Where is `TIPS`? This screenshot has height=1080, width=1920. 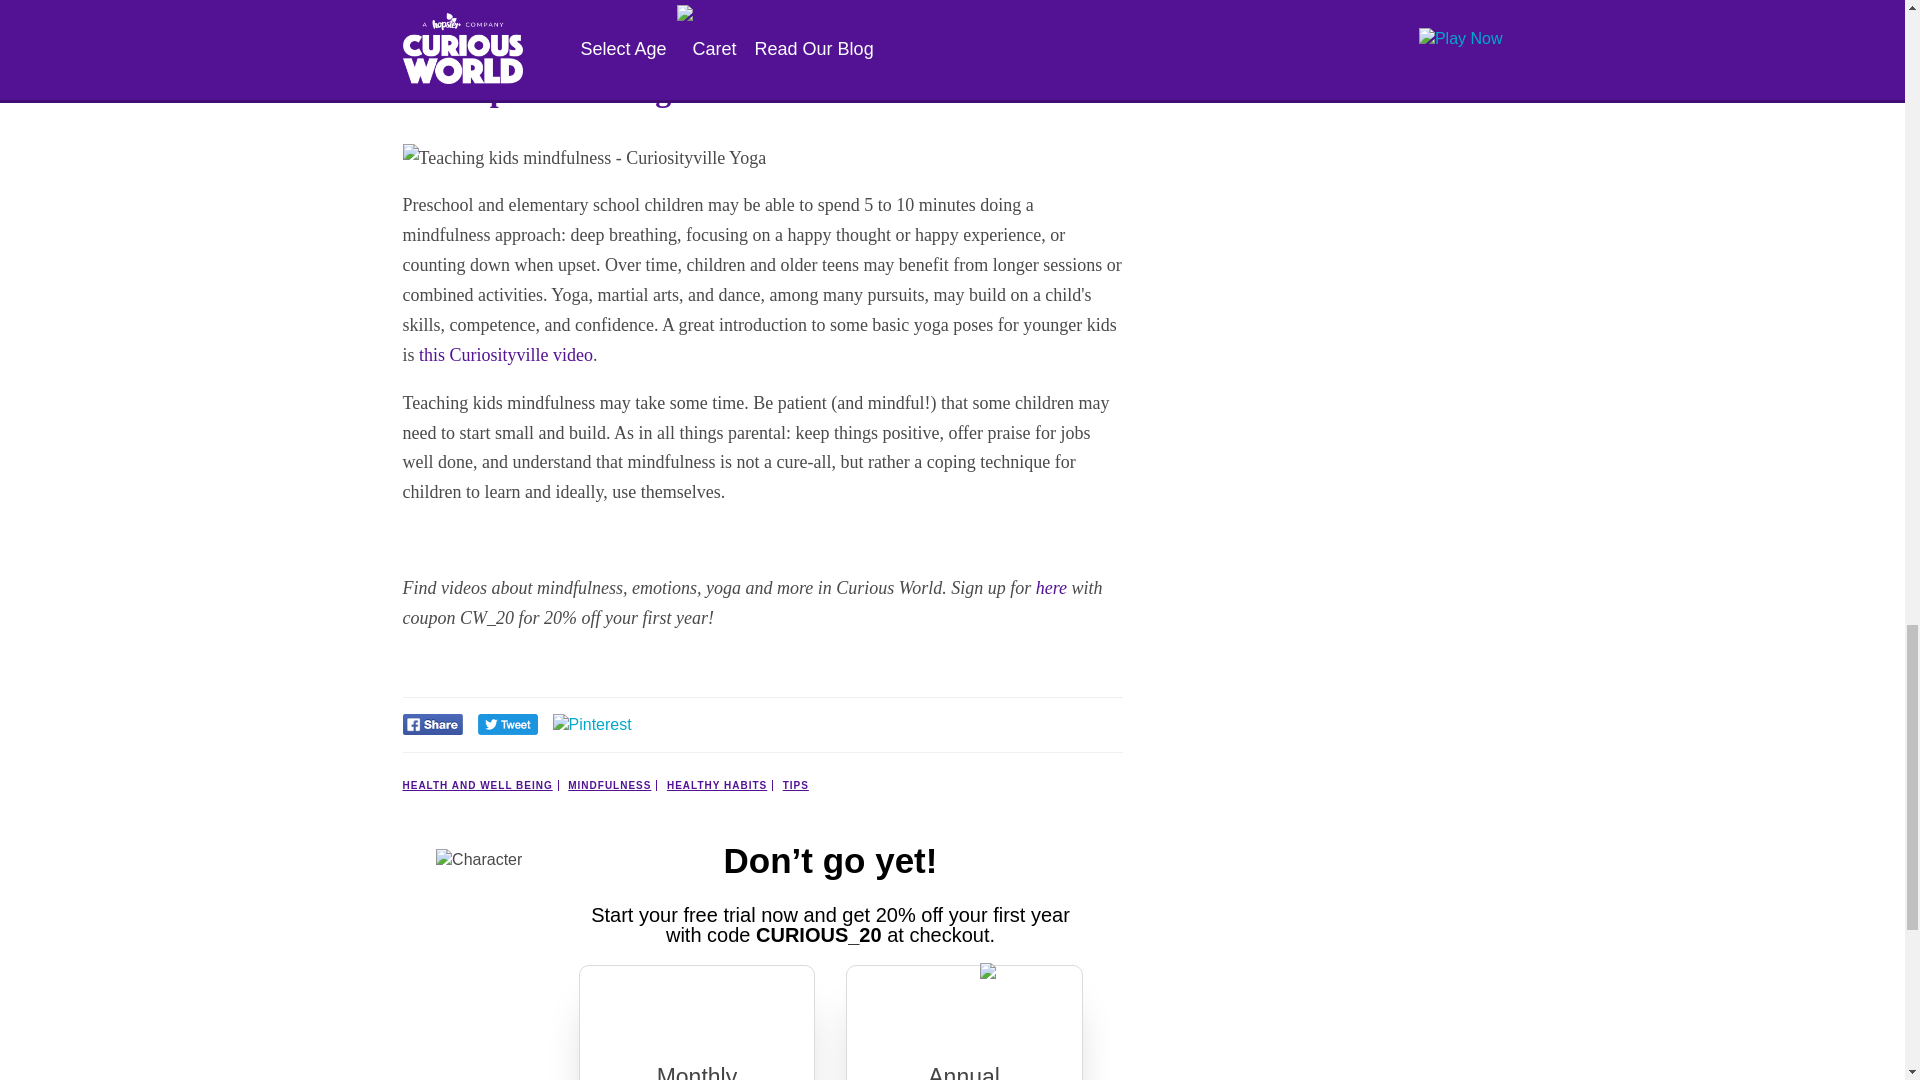
TIPS is located at coordinates (796, 784).